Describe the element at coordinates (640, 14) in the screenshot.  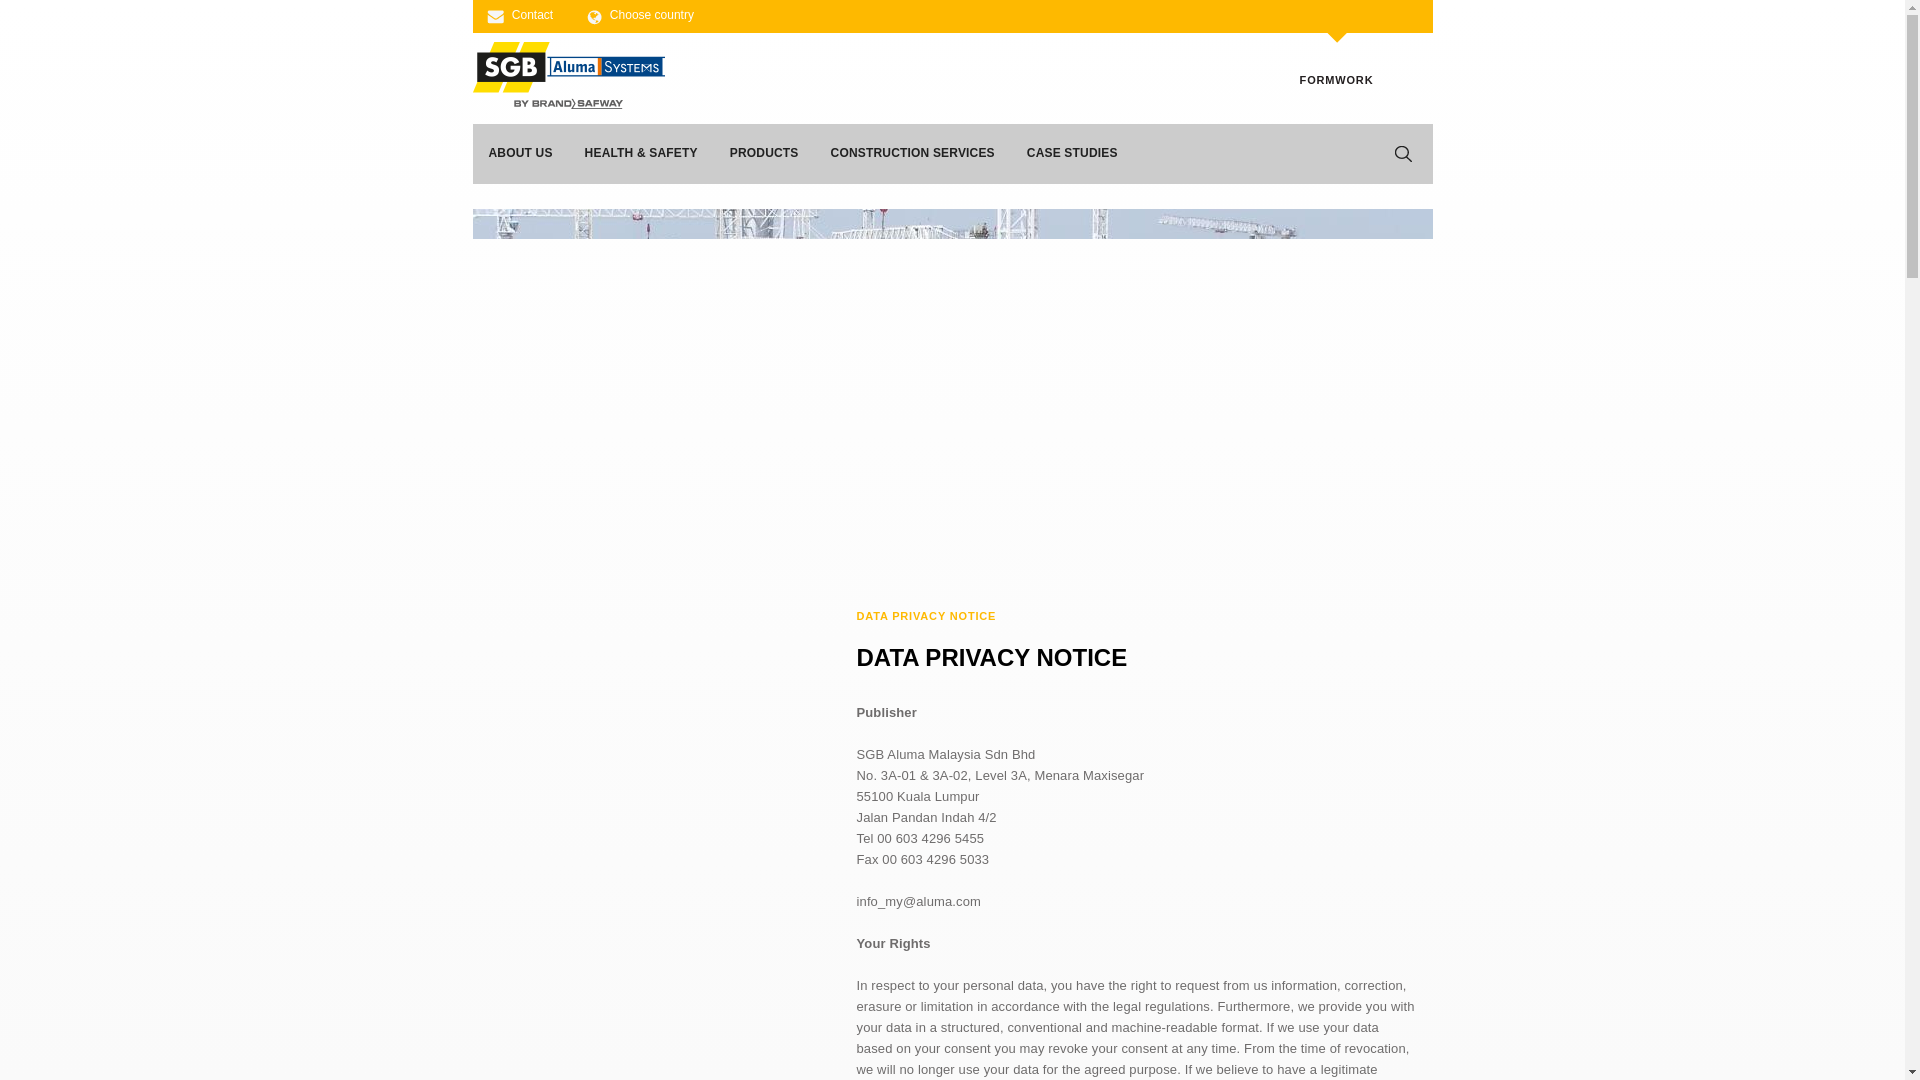
I see `Choose country` at that location.